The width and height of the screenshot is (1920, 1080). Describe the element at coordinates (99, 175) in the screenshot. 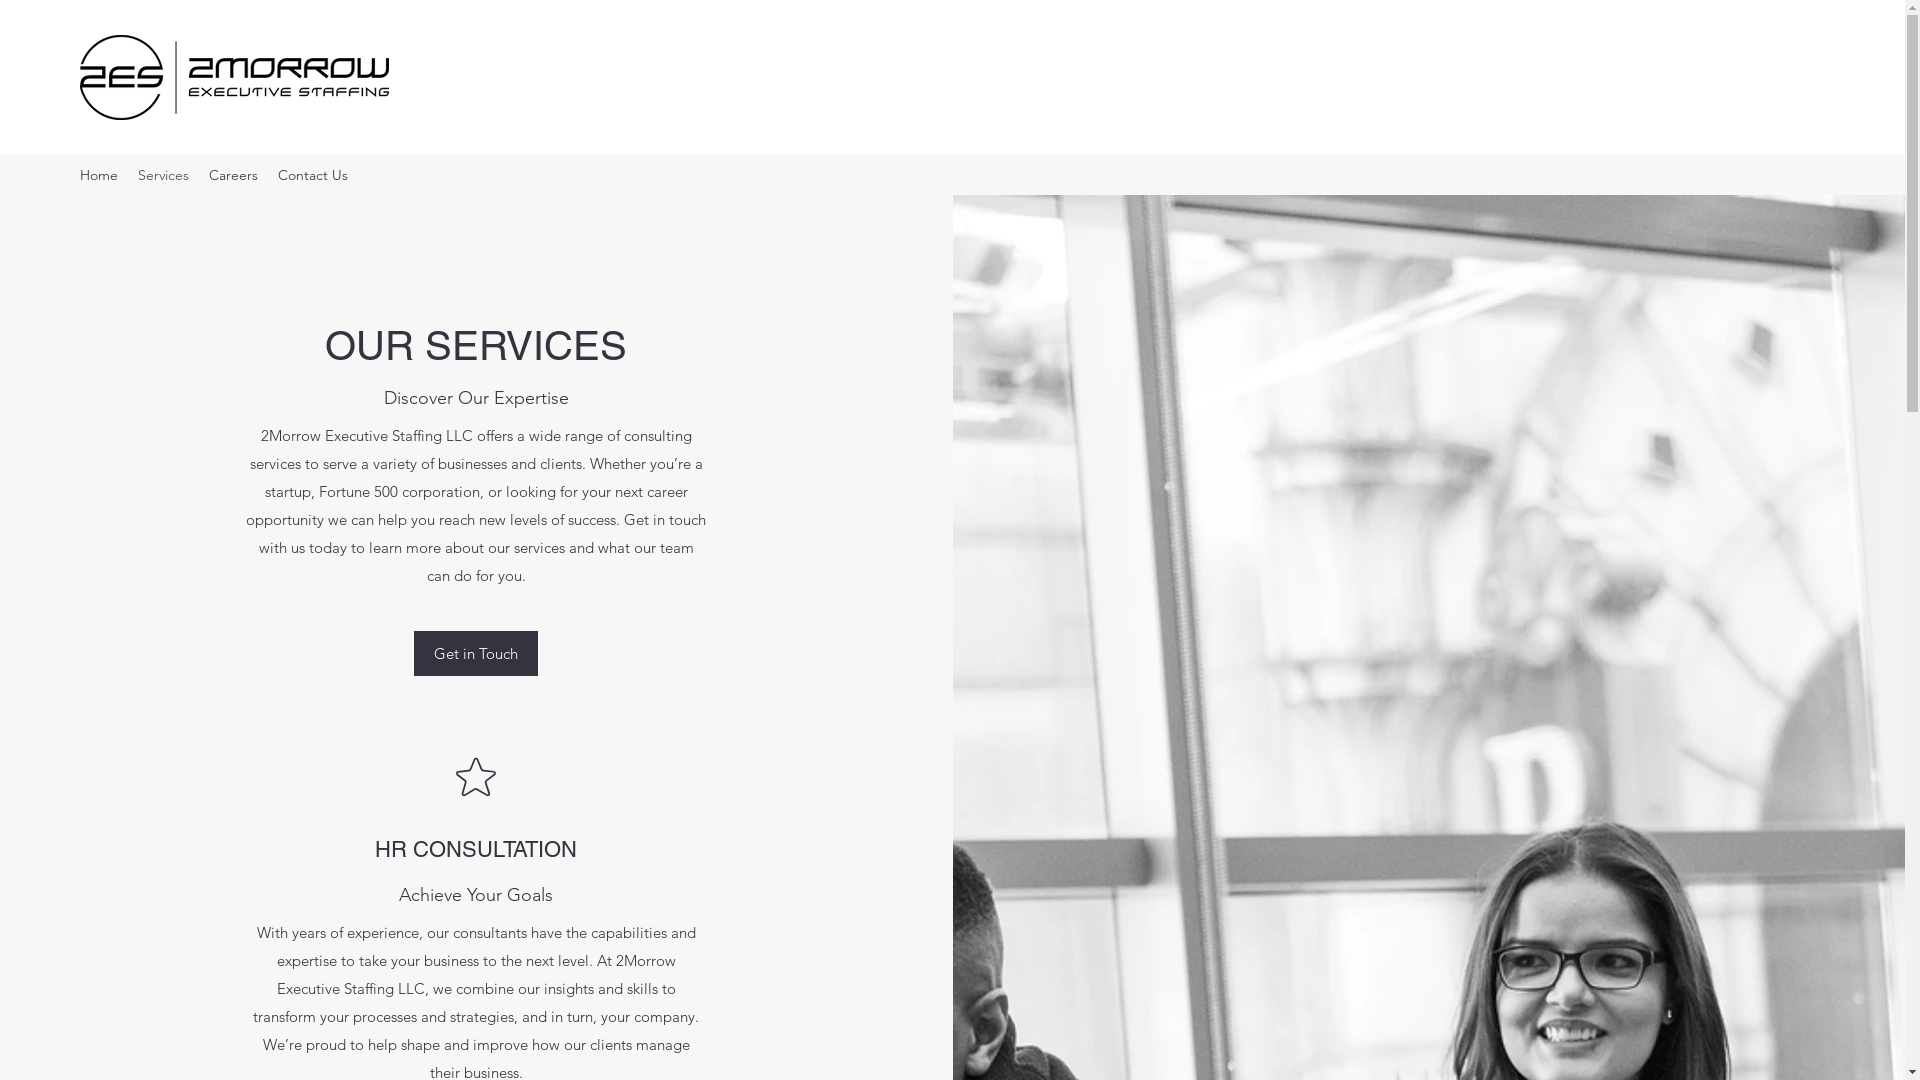

I see `Home` at that location.